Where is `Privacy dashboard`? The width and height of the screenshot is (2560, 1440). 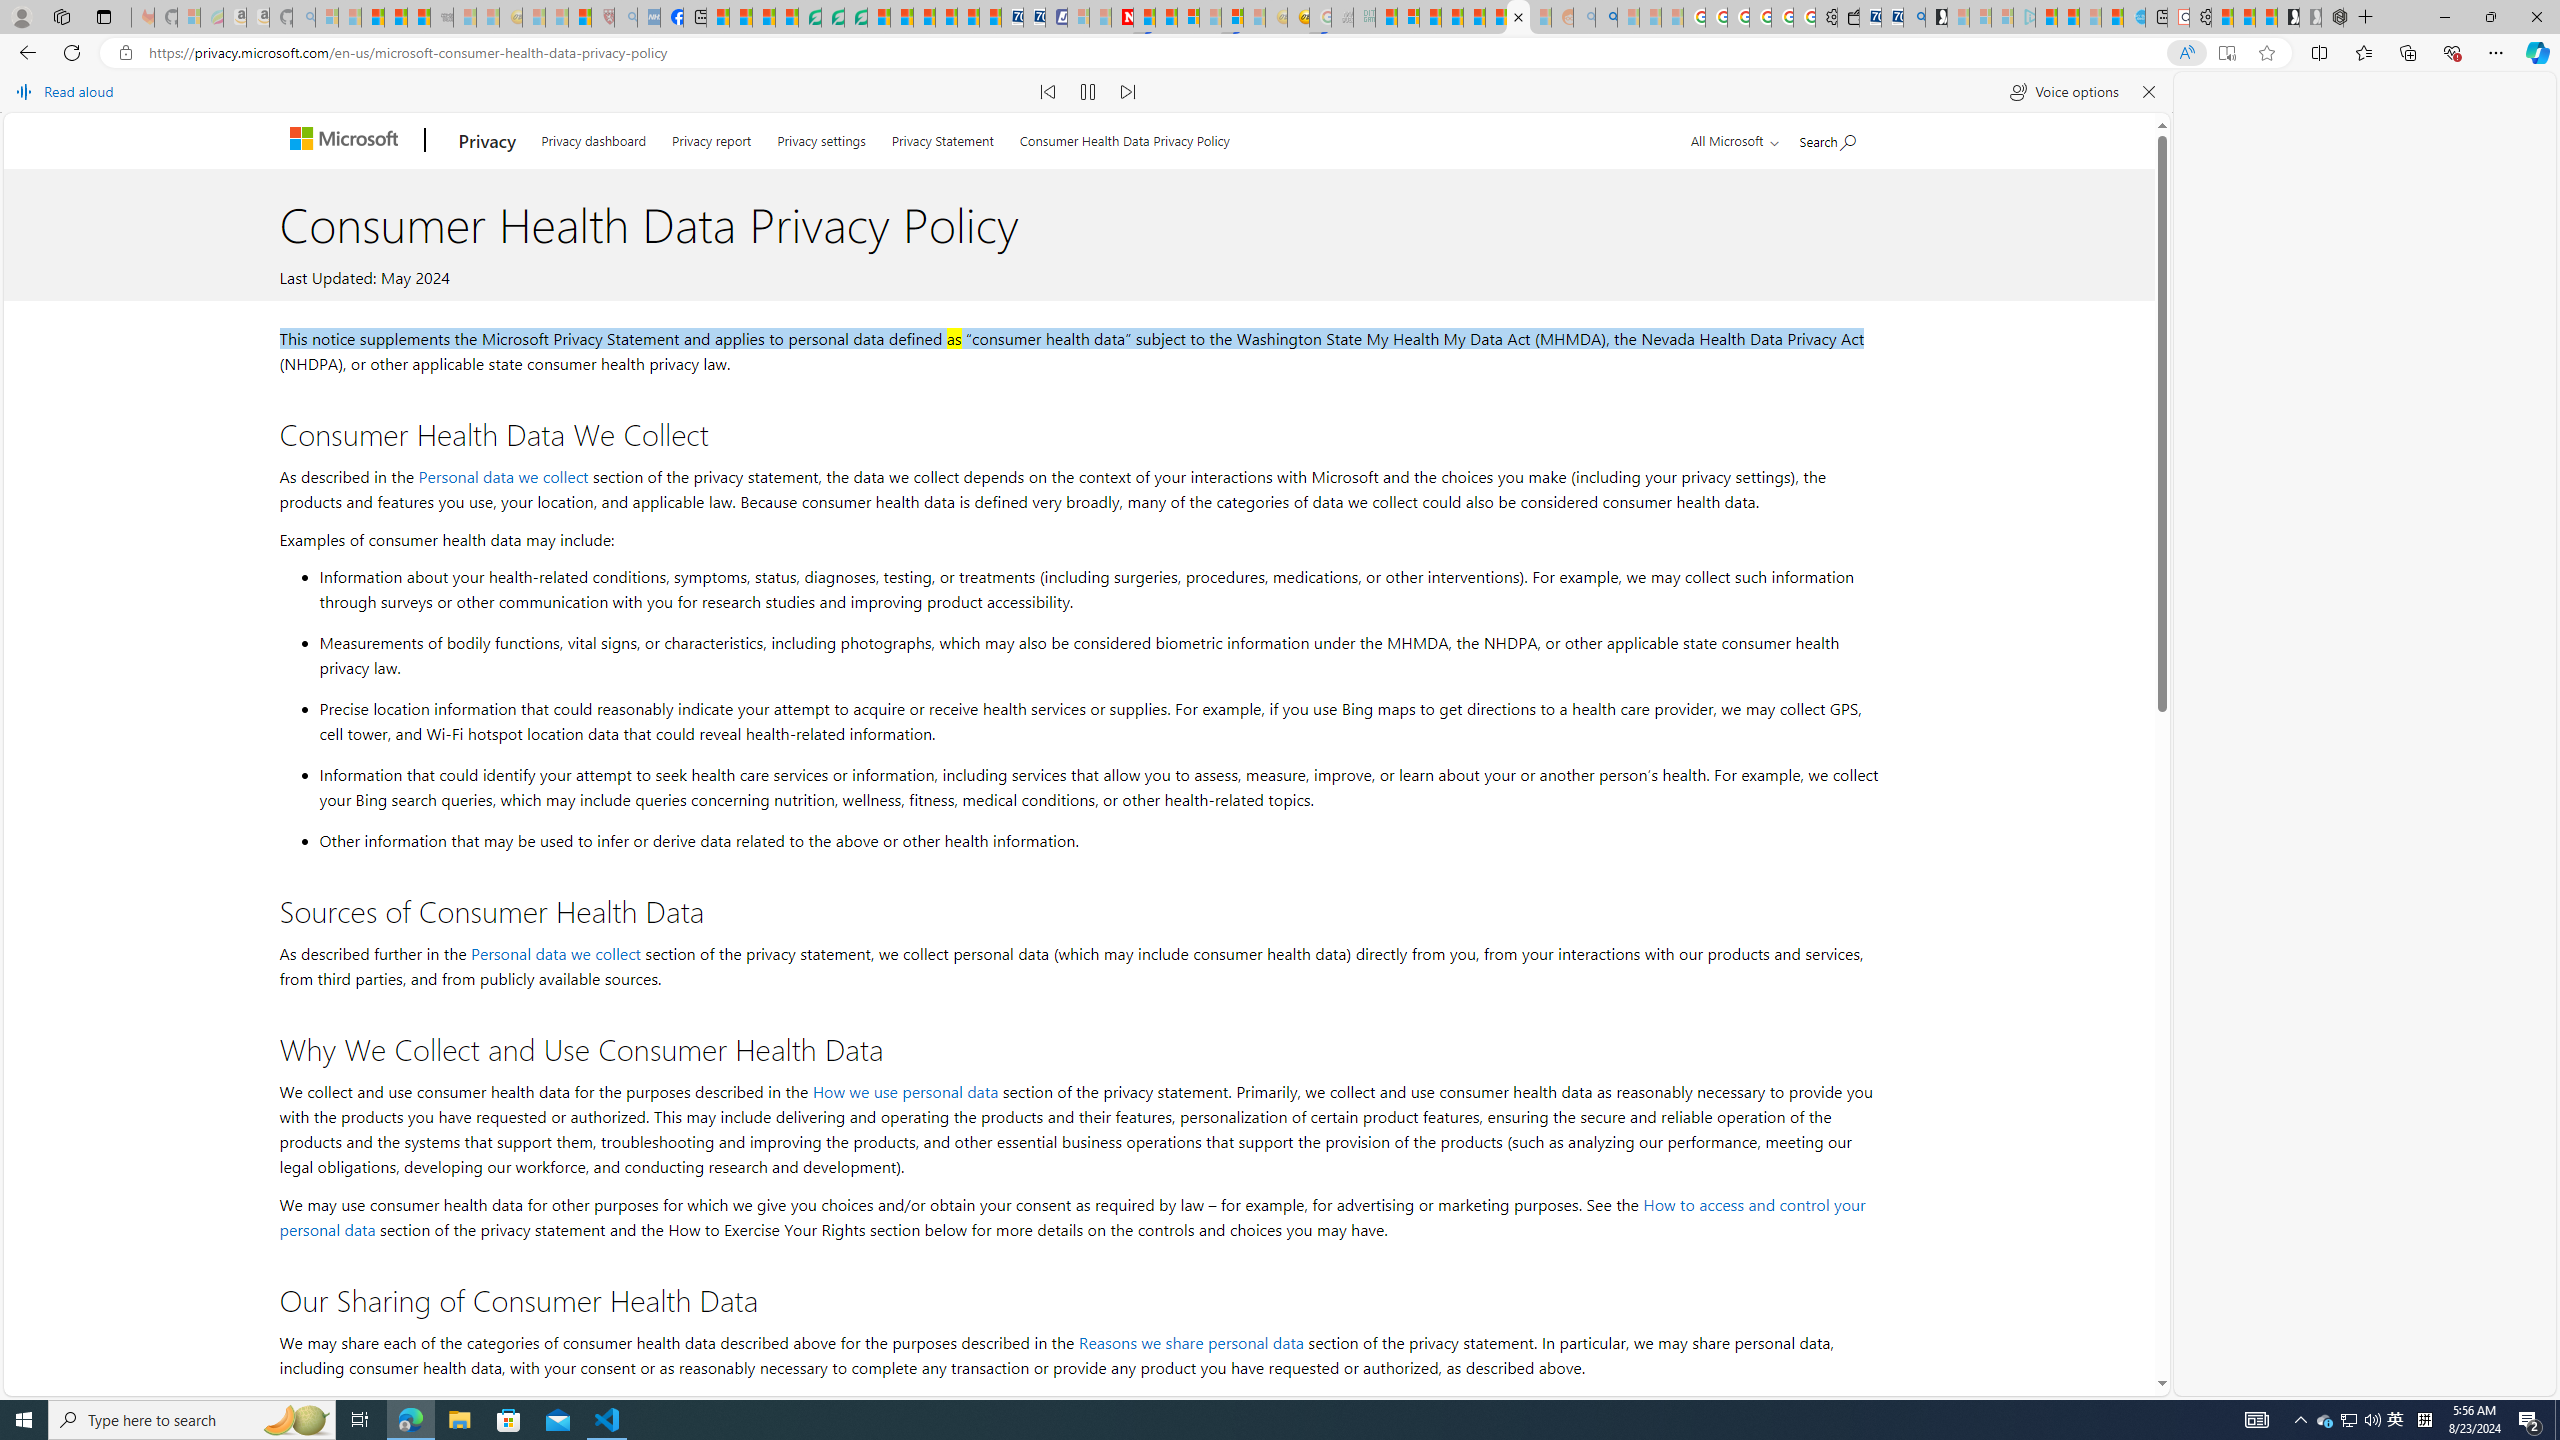
Privacy dashboard is located at coordinates (594, 137).